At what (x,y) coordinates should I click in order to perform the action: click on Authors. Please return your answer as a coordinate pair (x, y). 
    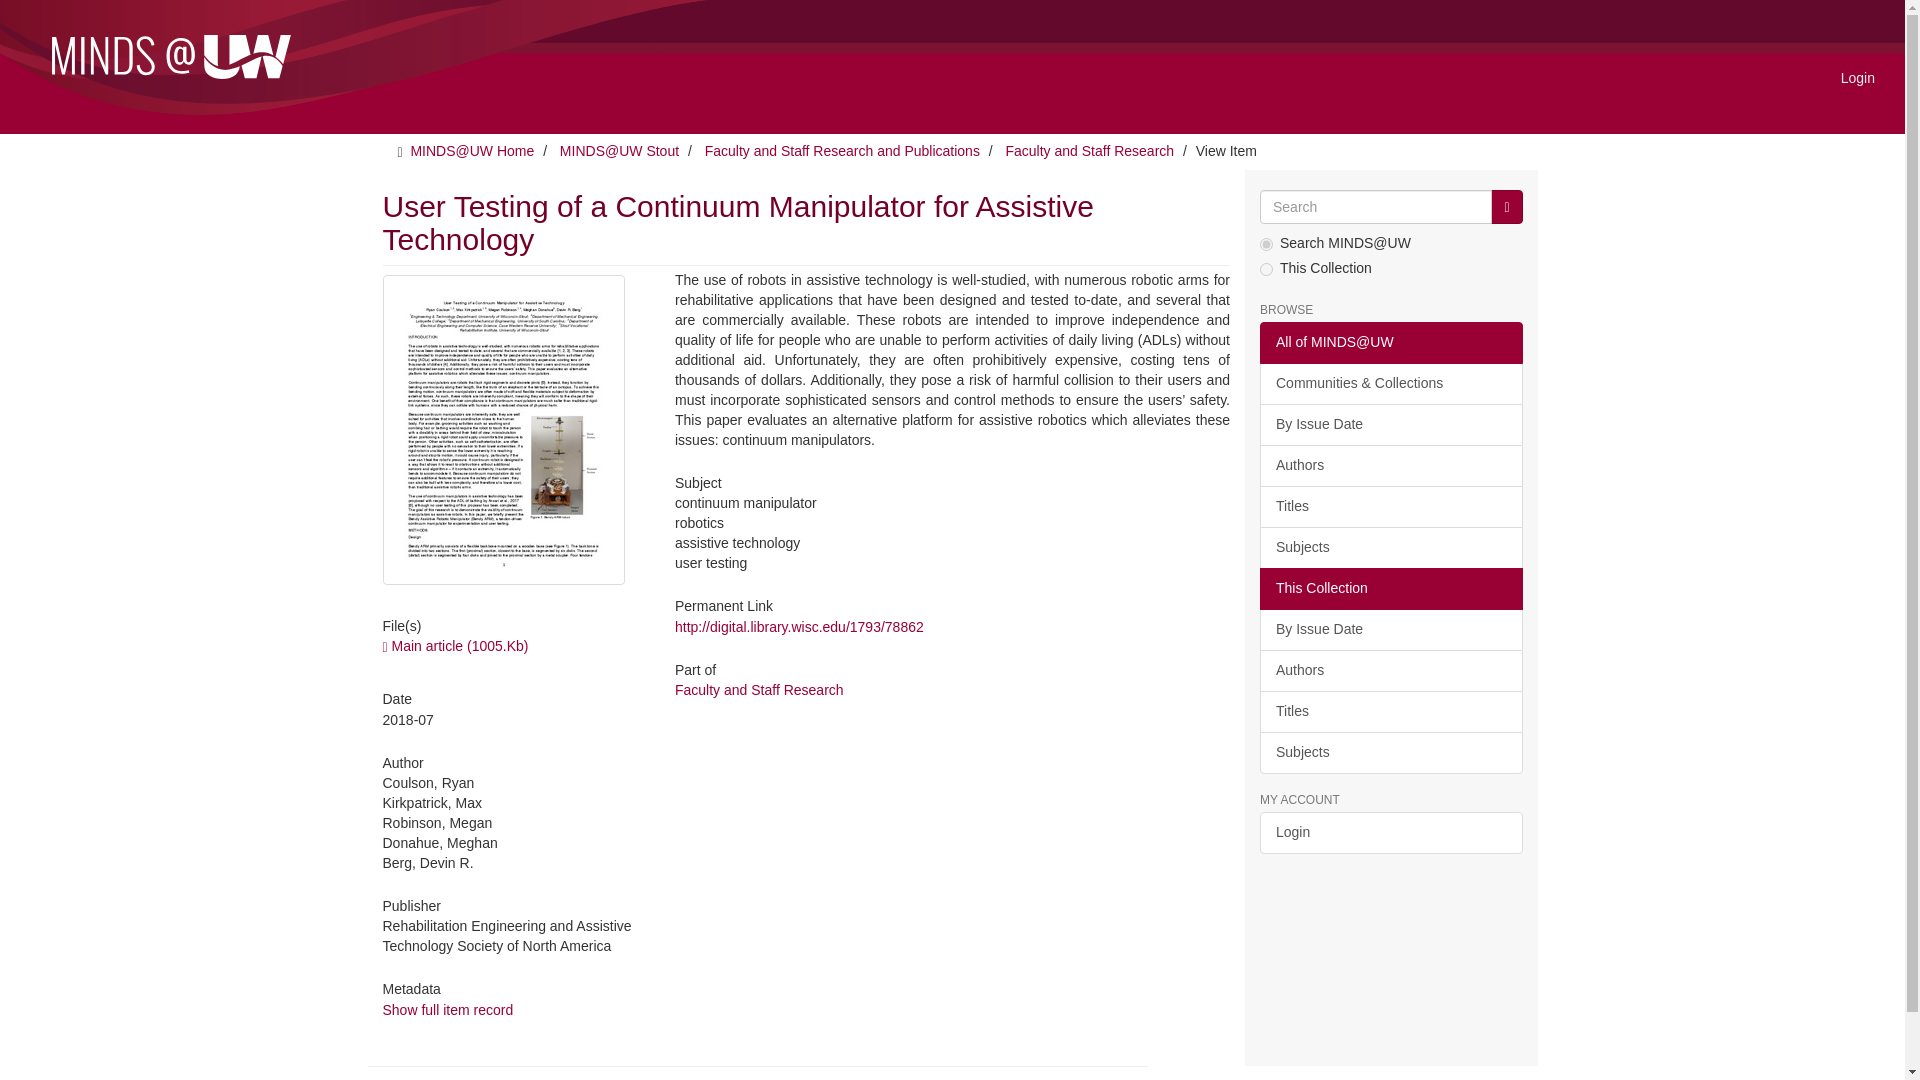
    Looking at the image, I should click on (1390, 671).